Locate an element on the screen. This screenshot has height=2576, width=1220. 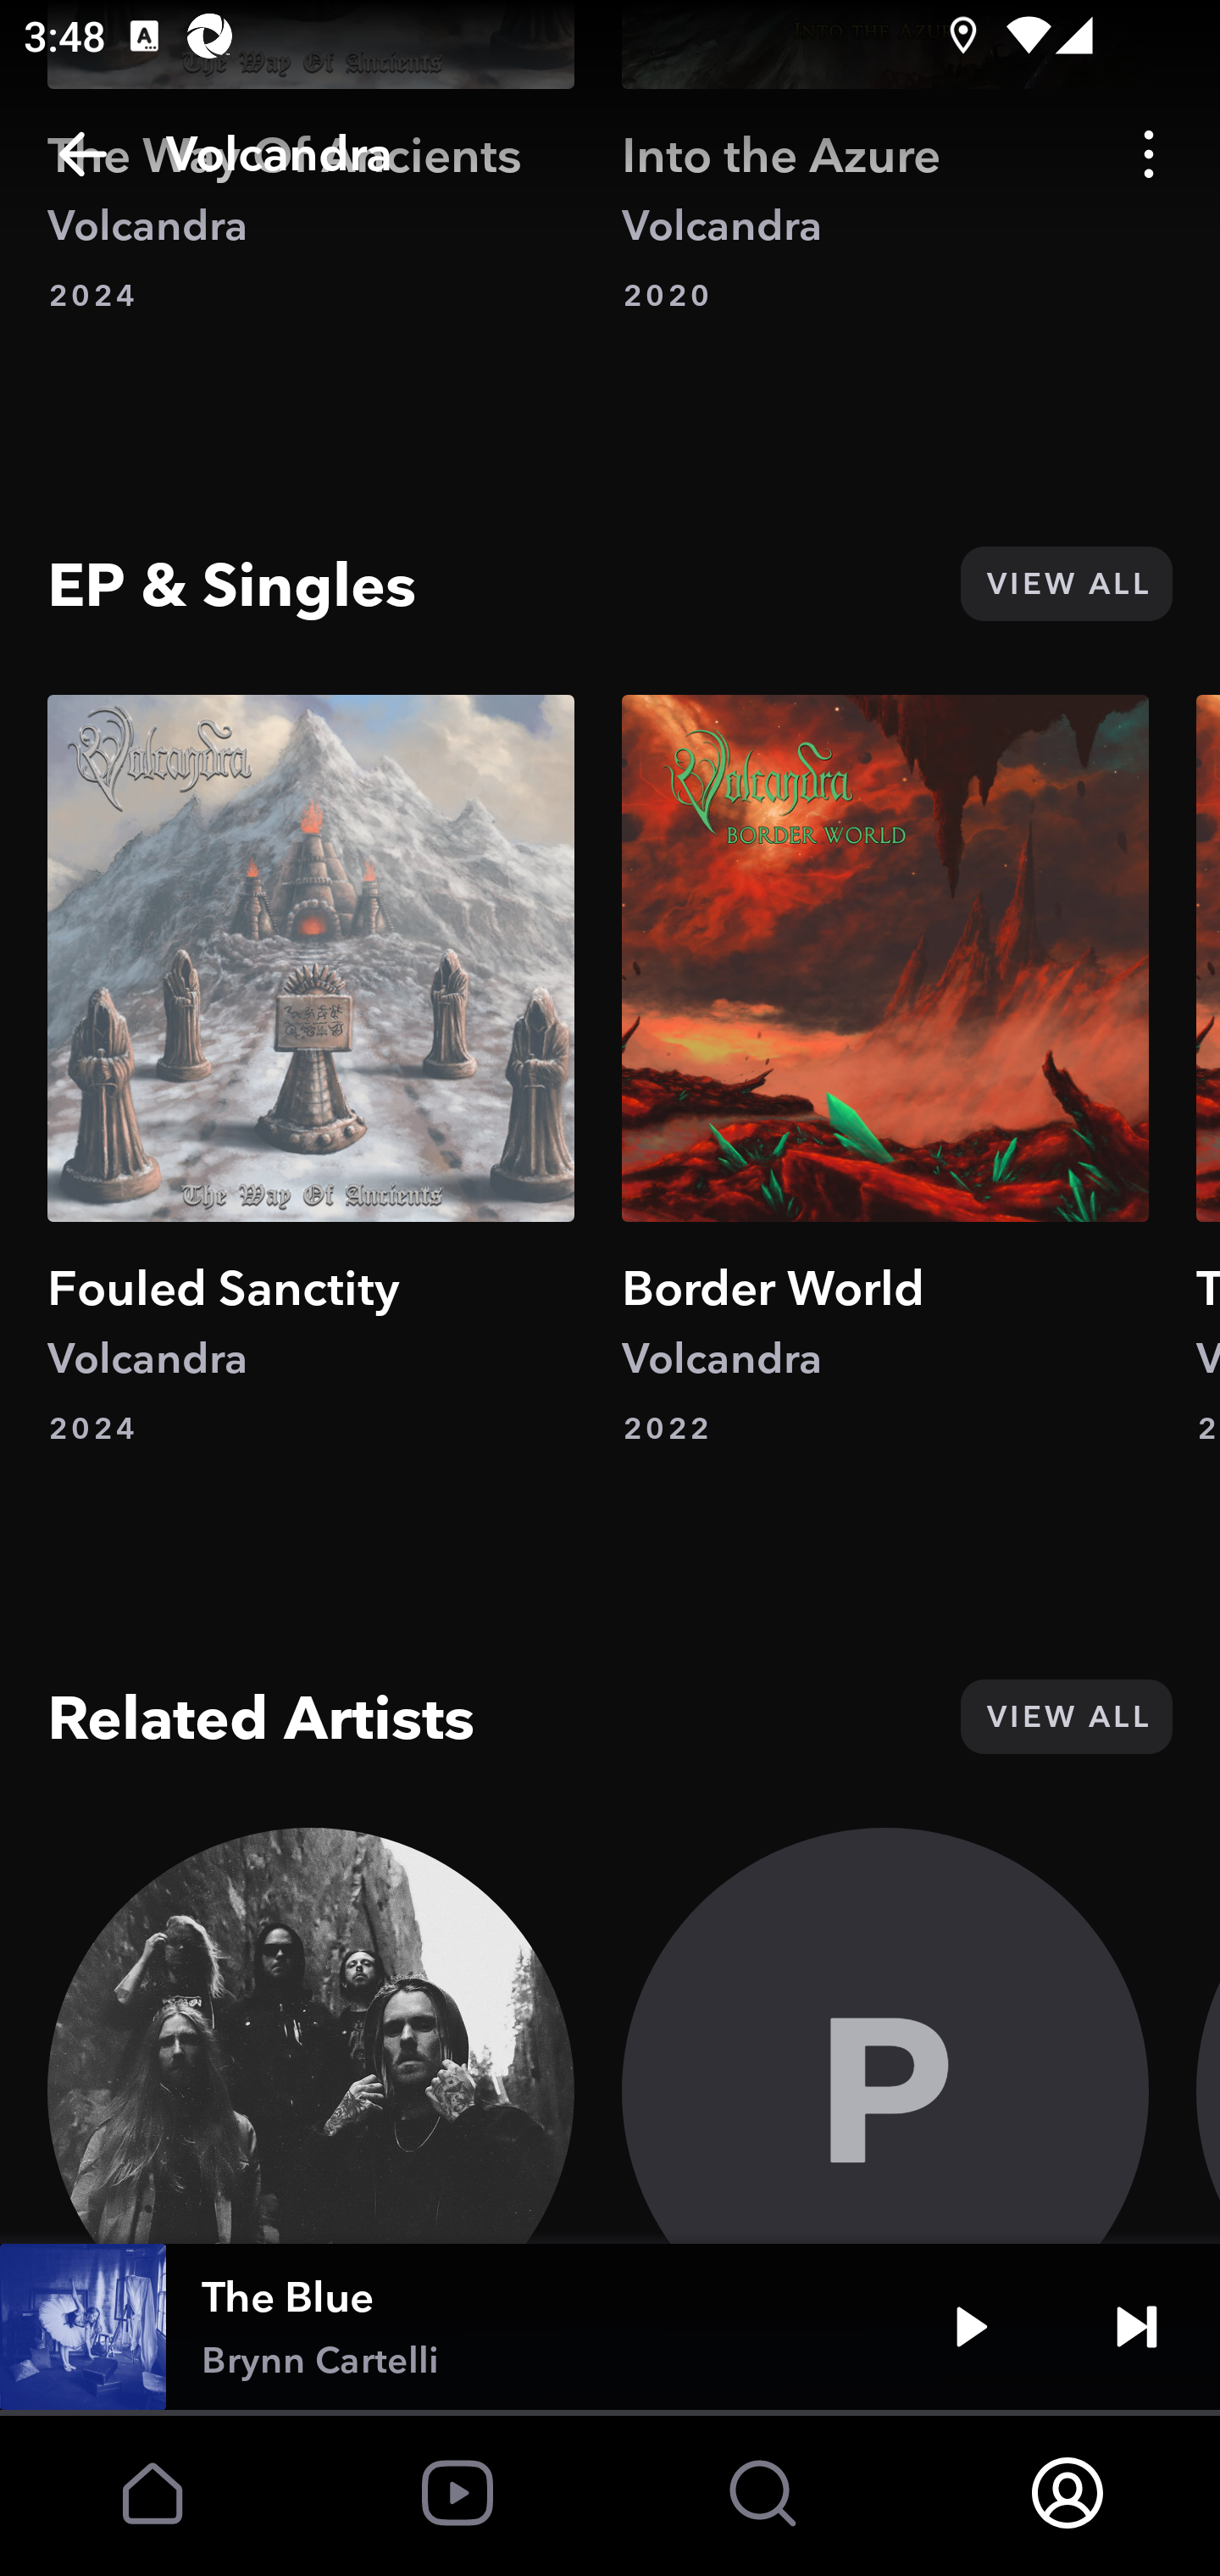
Fouled Sanctity Volcandra 2024 is located at coordinates (311, 1071).